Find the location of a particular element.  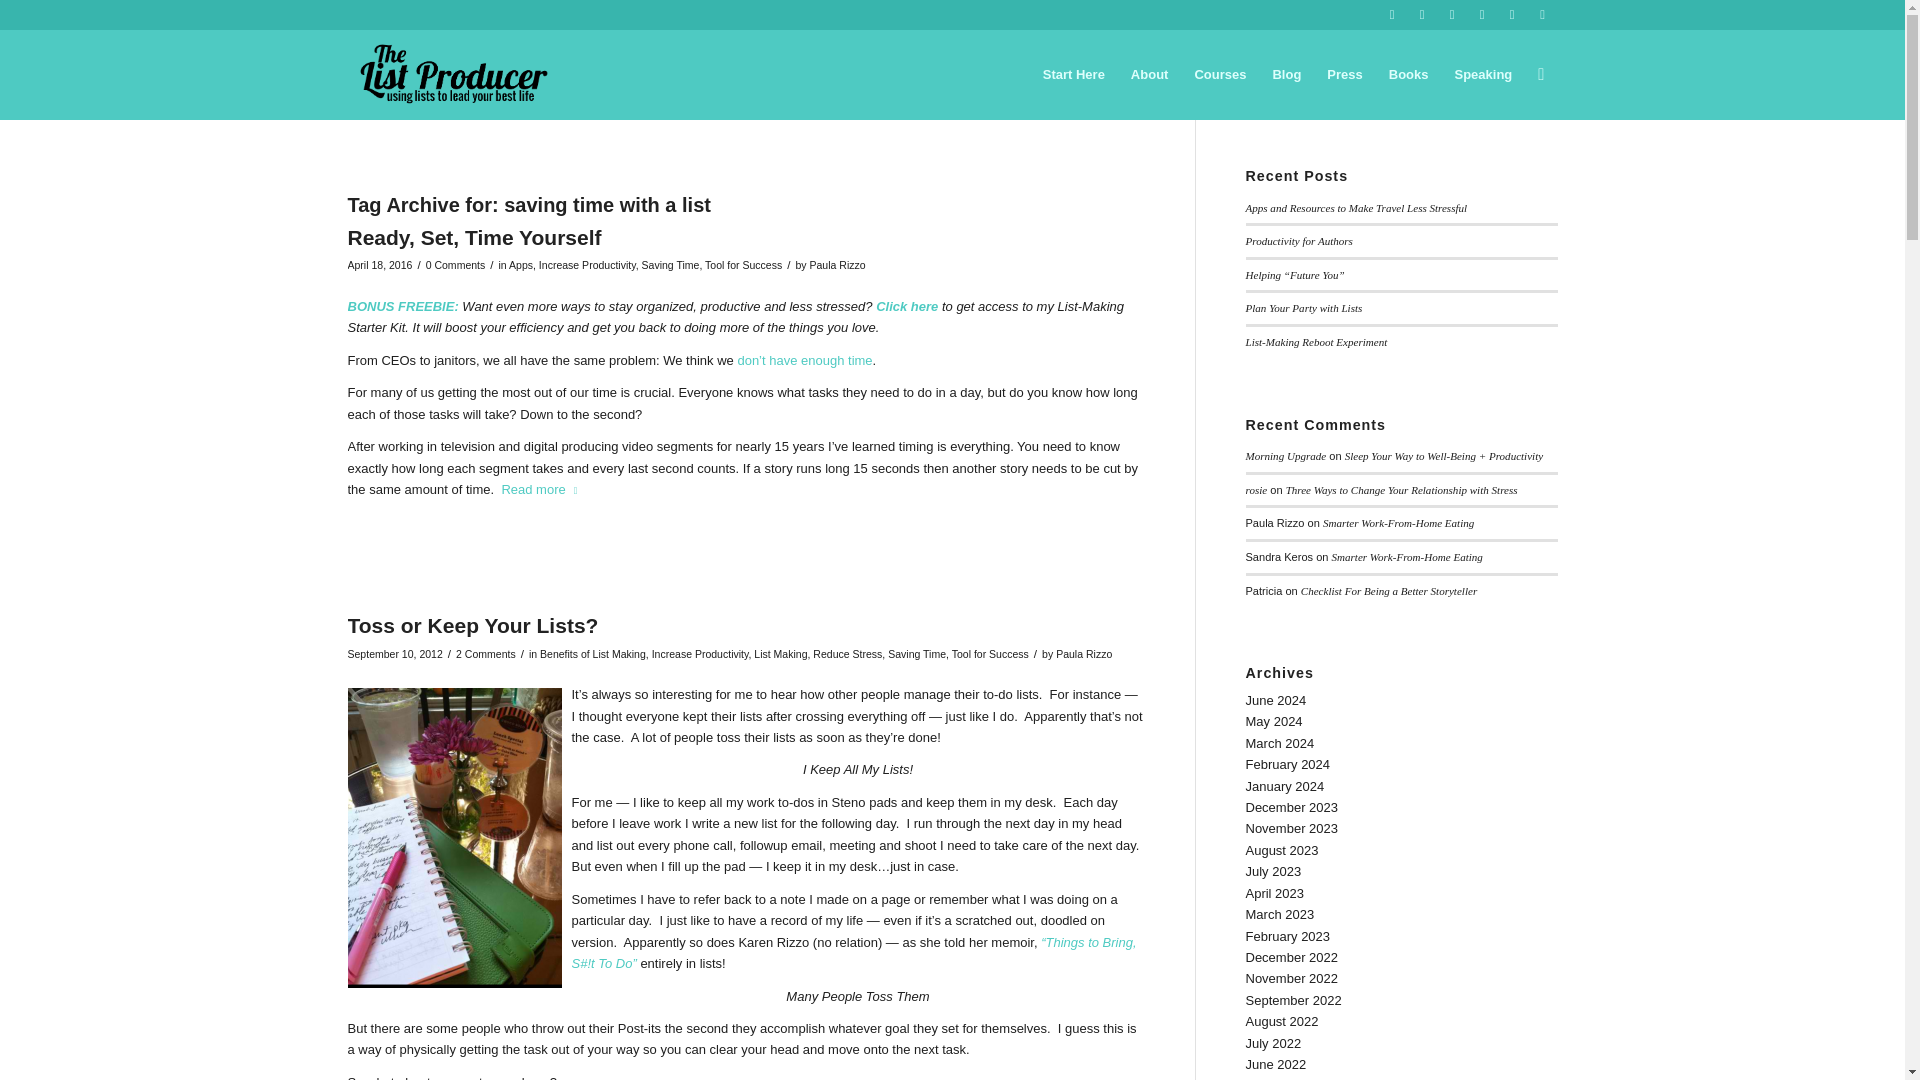

Speaking is located at coordinates (1482, 74).